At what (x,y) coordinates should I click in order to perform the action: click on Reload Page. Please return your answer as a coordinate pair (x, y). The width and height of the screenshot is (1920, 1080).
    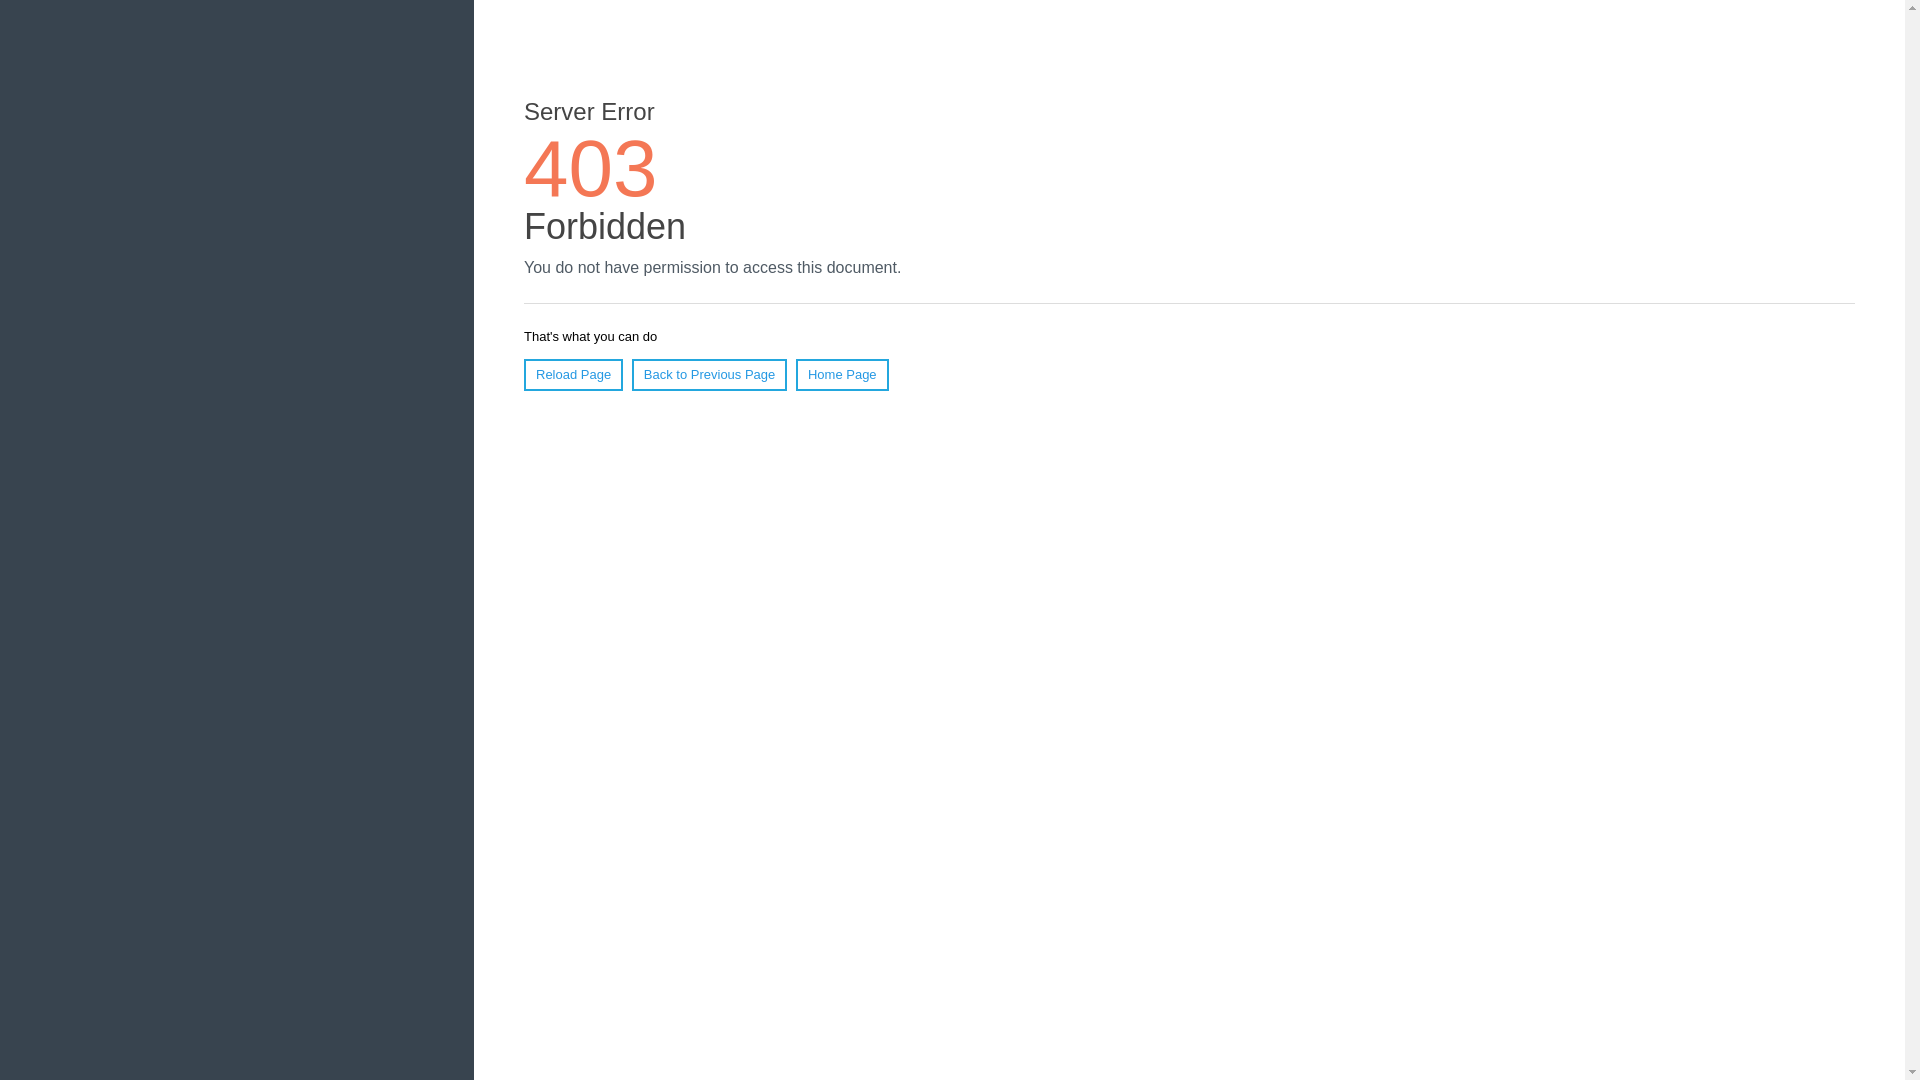
    Looking at the image, I should click on (573, 374).